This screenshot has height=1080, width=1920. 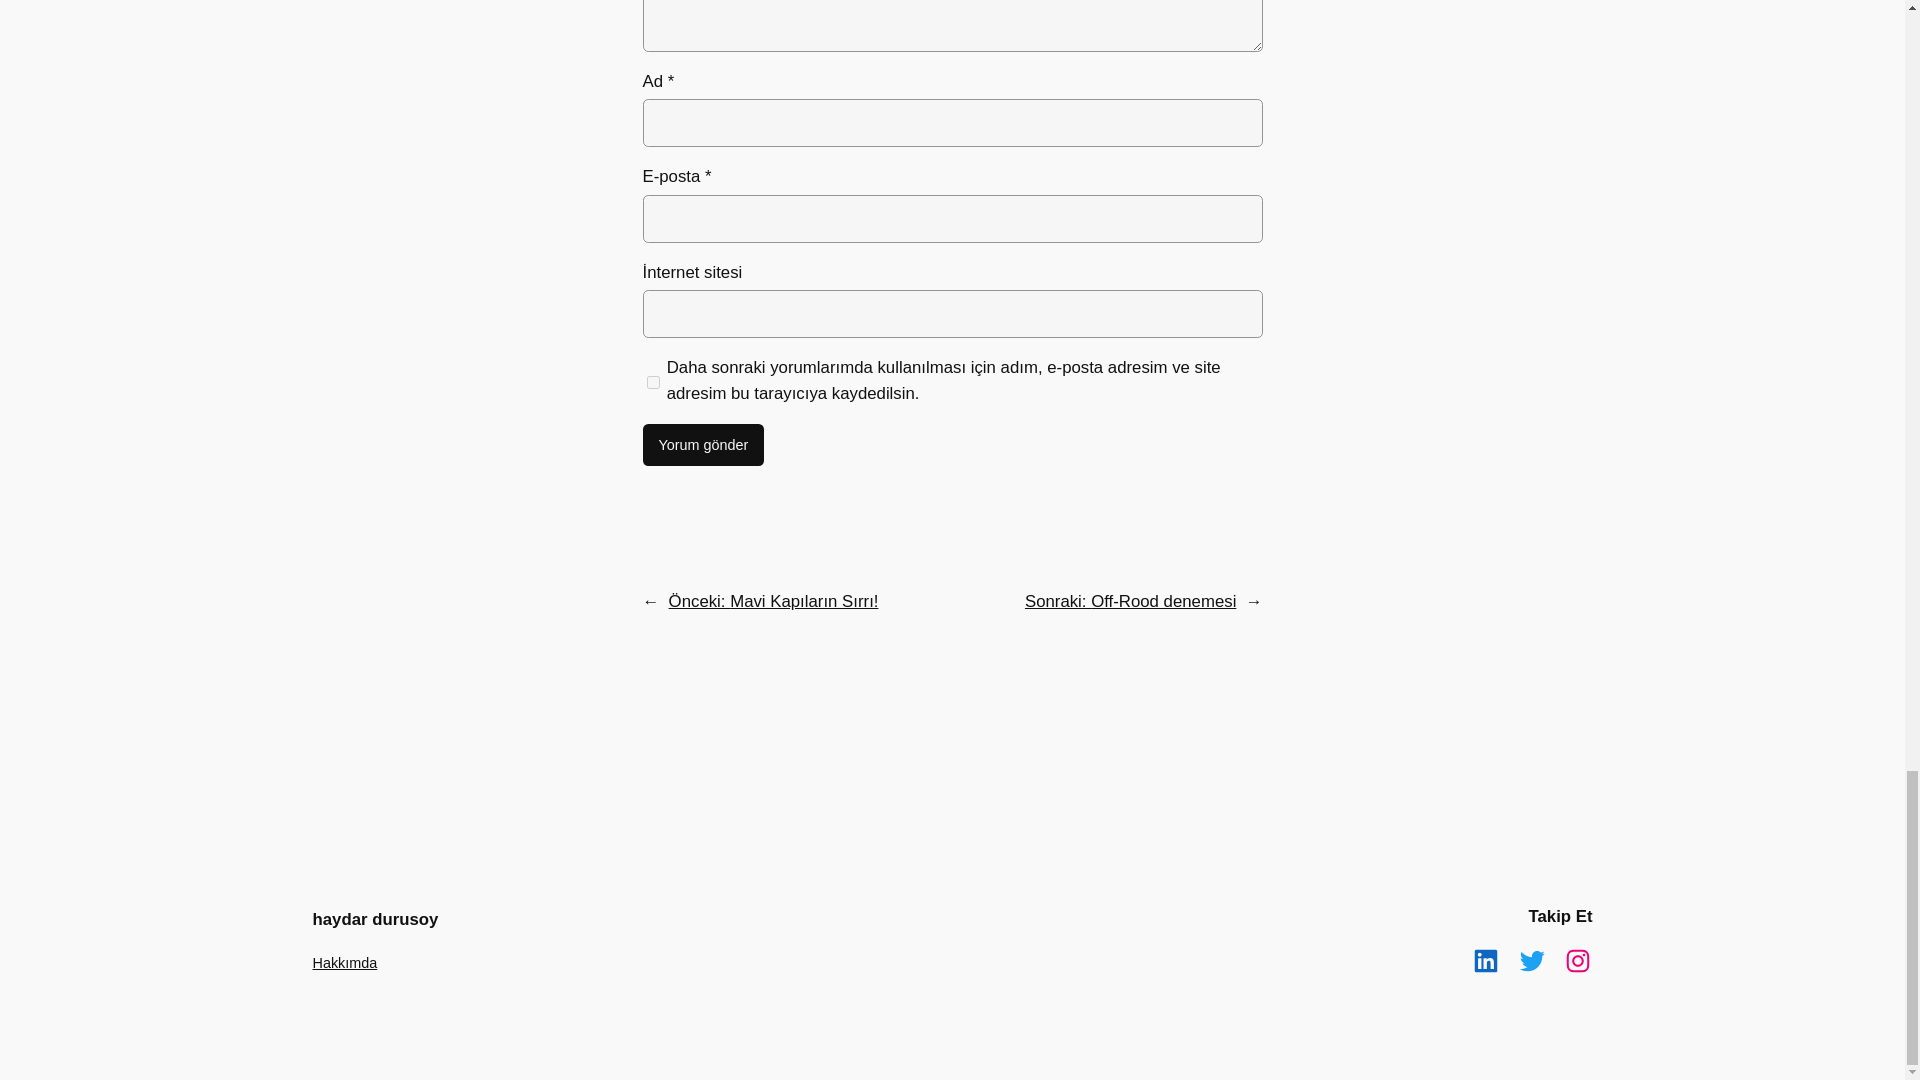 What do you see at coordinates (1530, 961) in the screenshot?
I see `Twitter` at bounding box center [1530, 961].